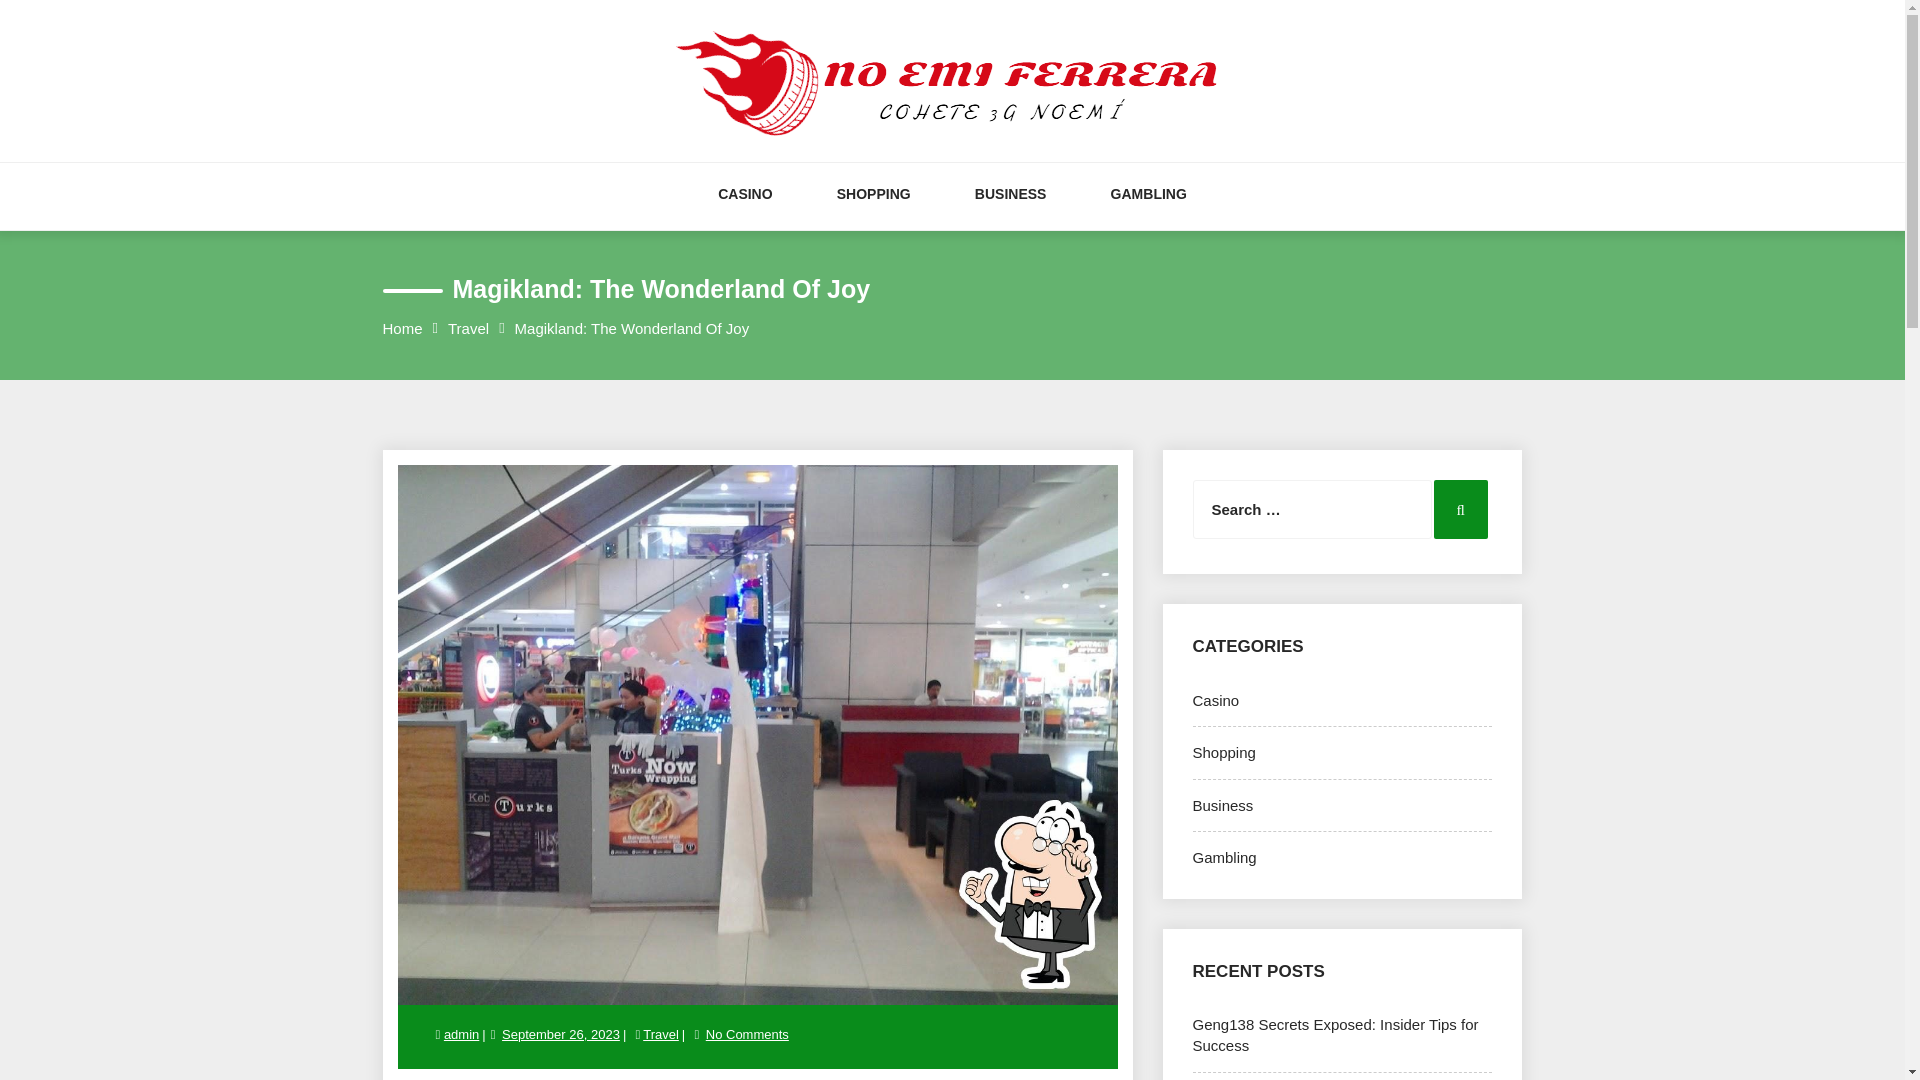  I want to click on Search, so click(1461, 508).